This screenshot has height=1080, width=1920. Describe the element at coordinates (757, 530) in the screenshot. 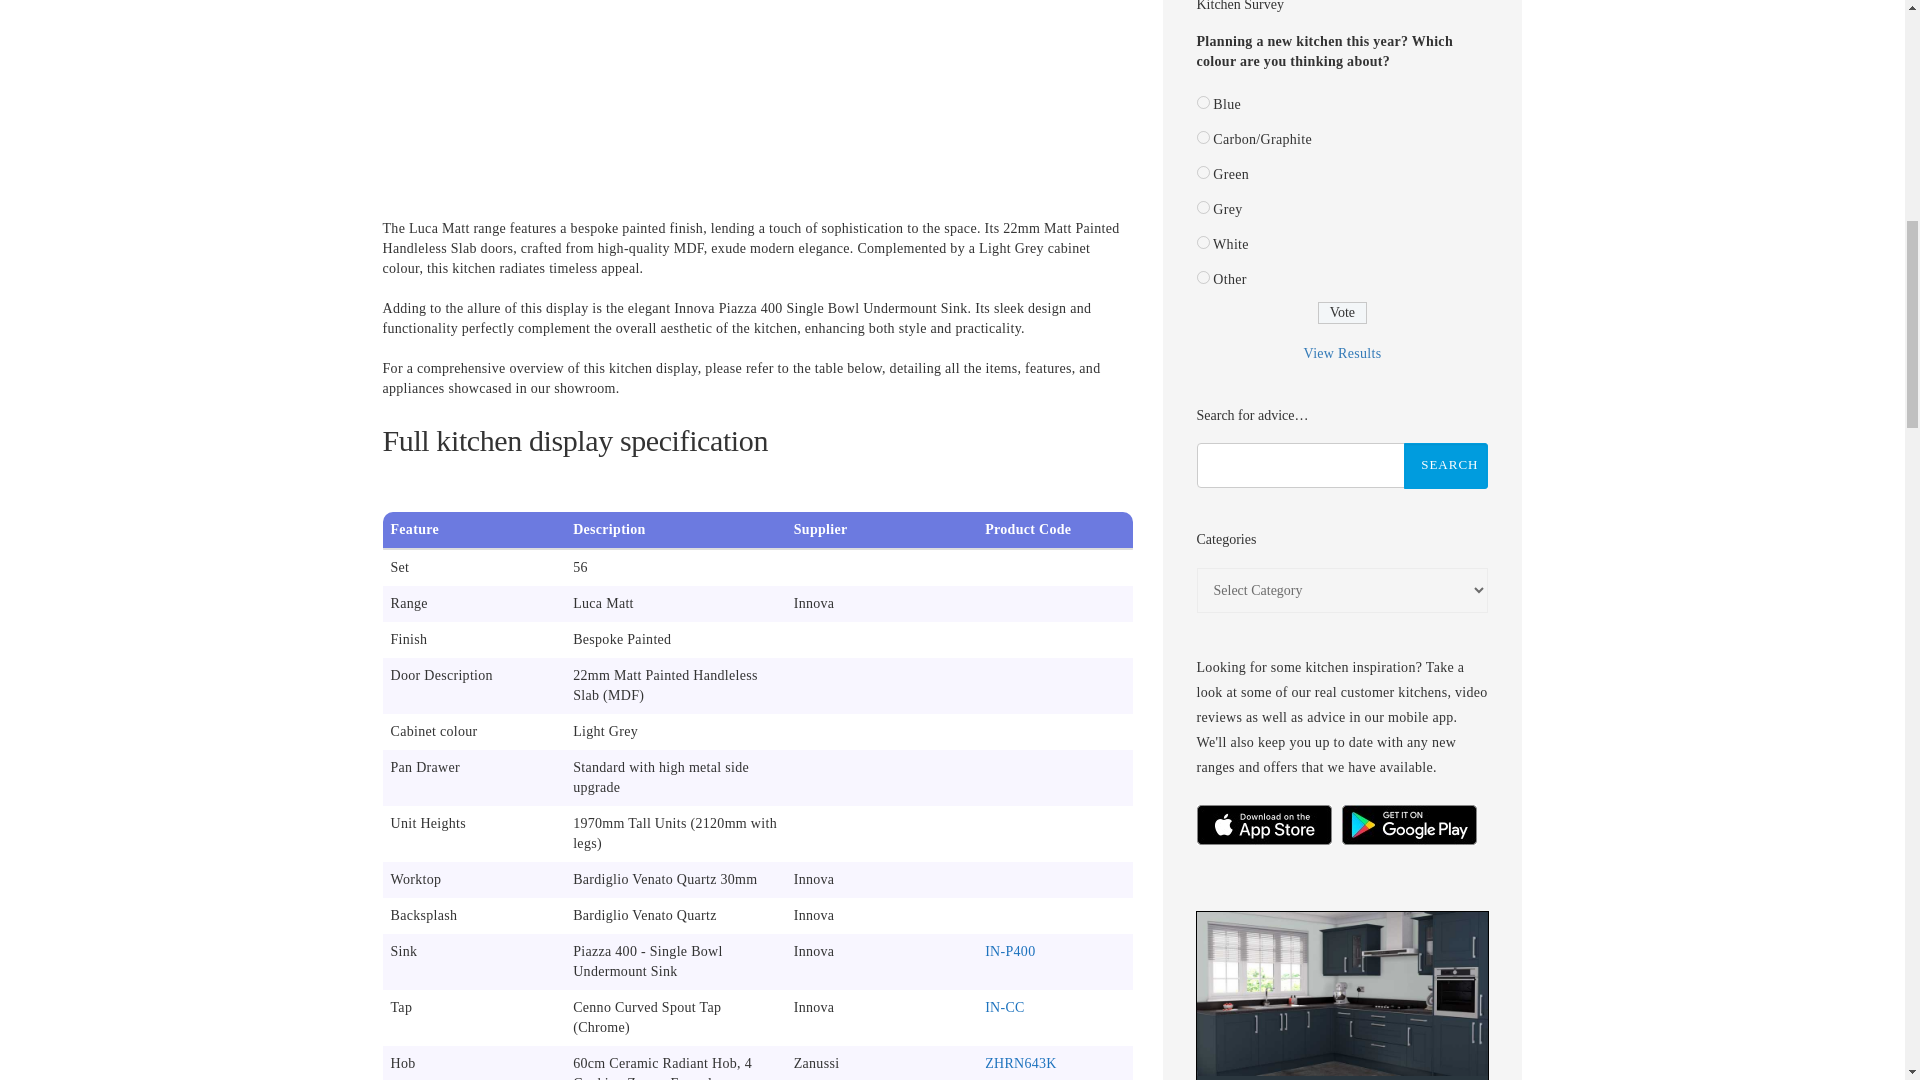

I see `Feature Description Supplier Product Code` at that location.